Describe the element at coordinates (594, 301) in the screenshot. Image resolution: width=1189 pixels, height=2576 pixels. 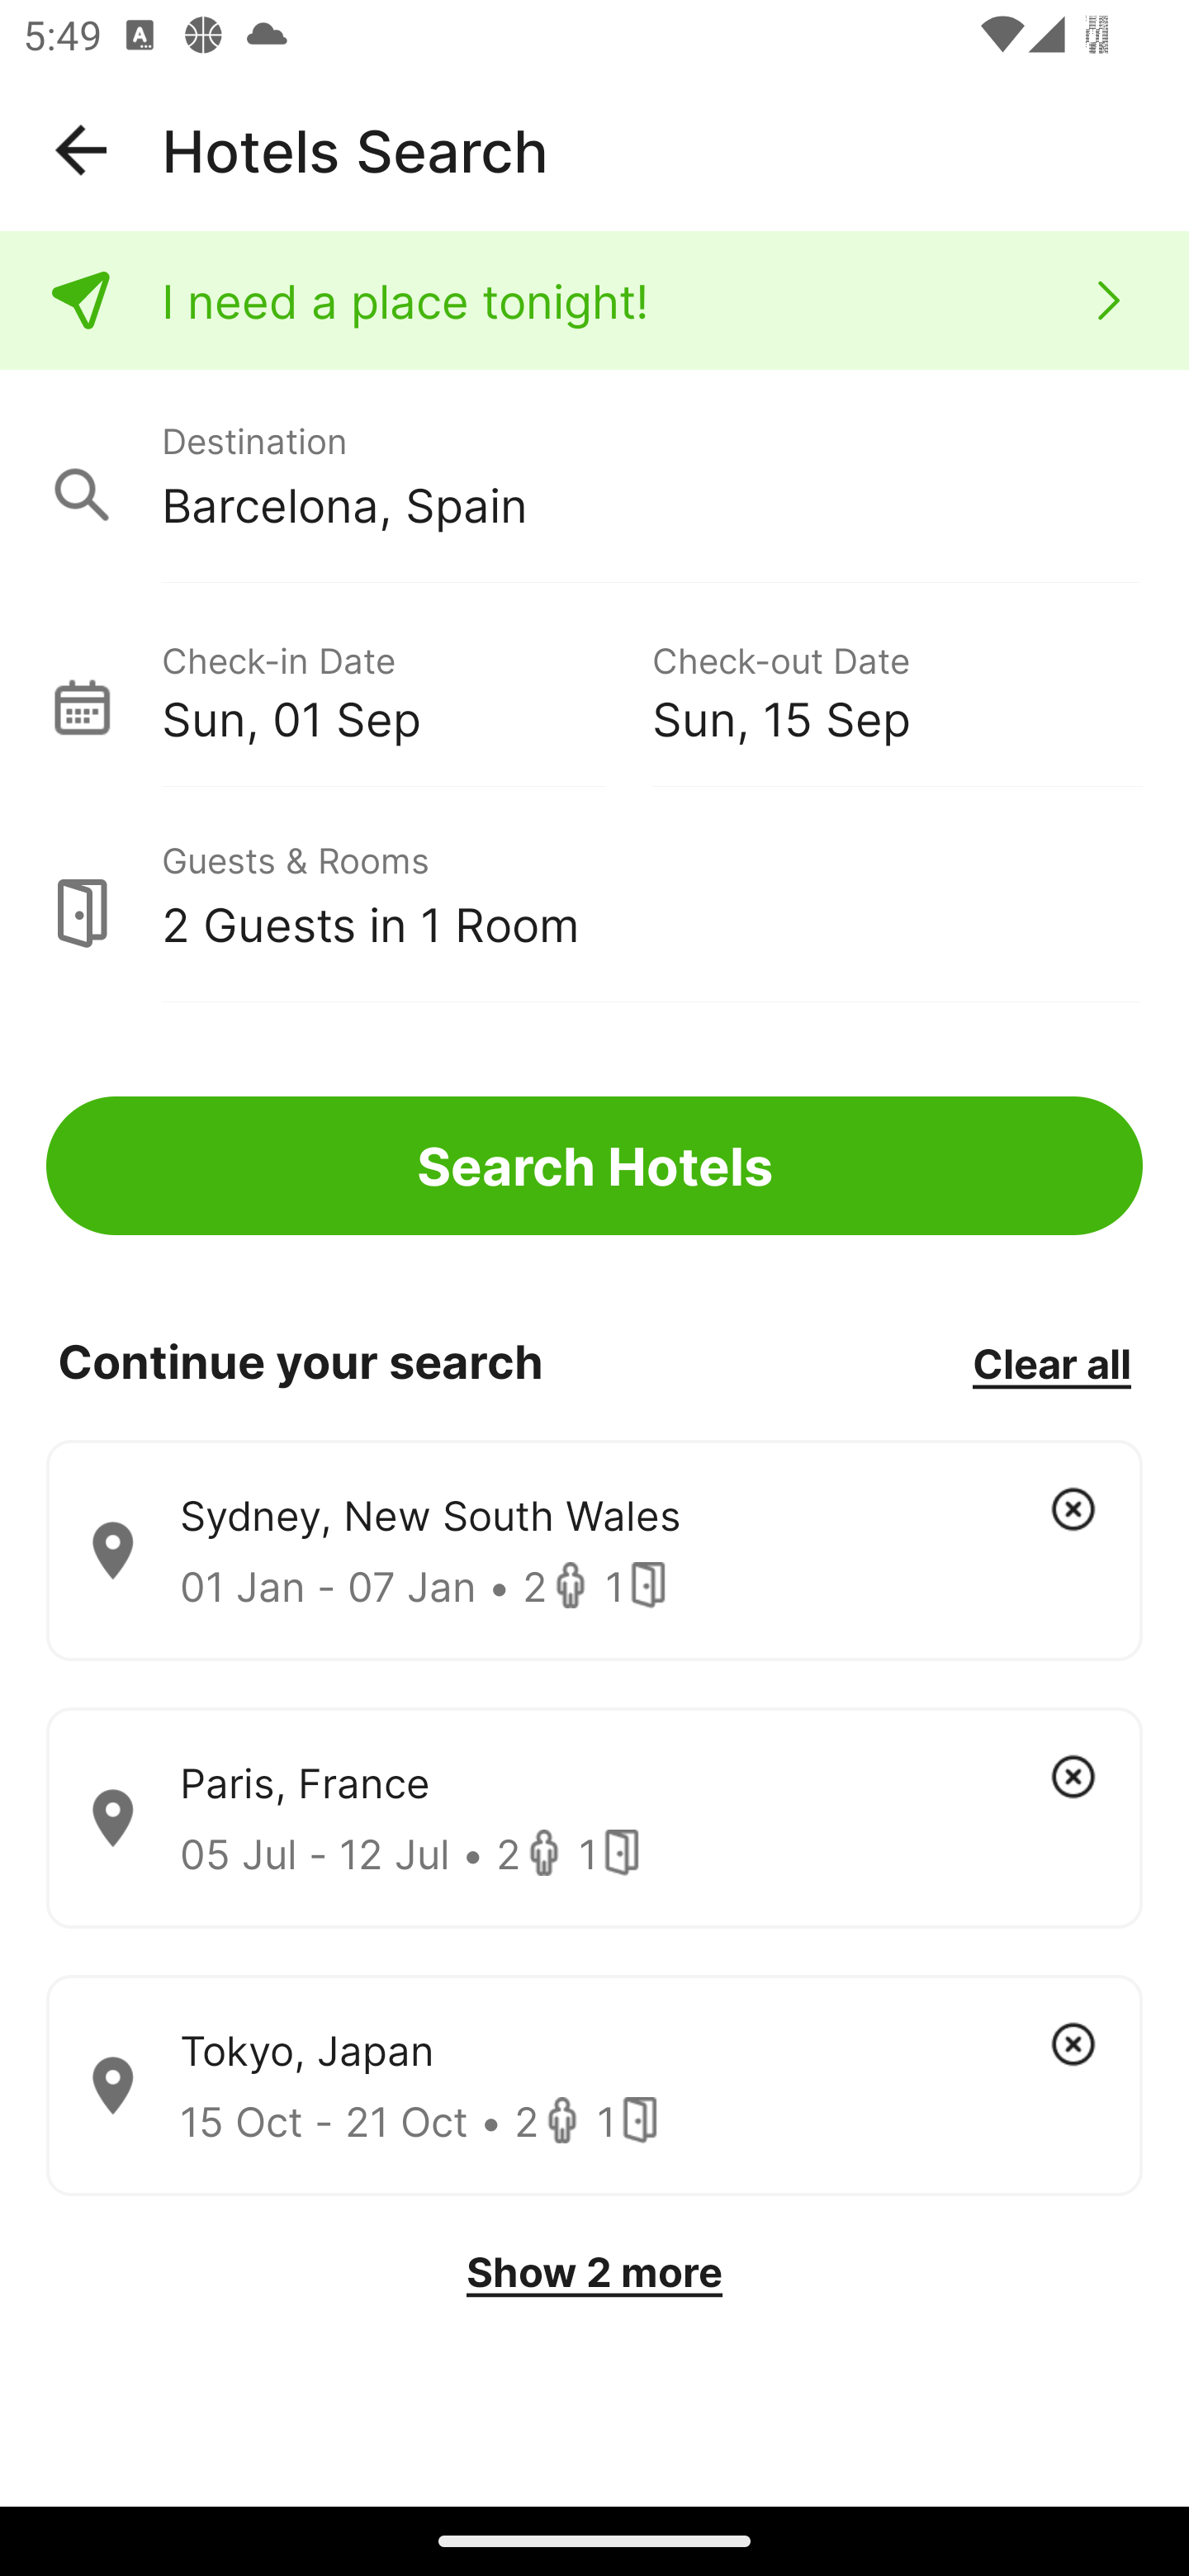
I see `I need a place tonight!` at that location.